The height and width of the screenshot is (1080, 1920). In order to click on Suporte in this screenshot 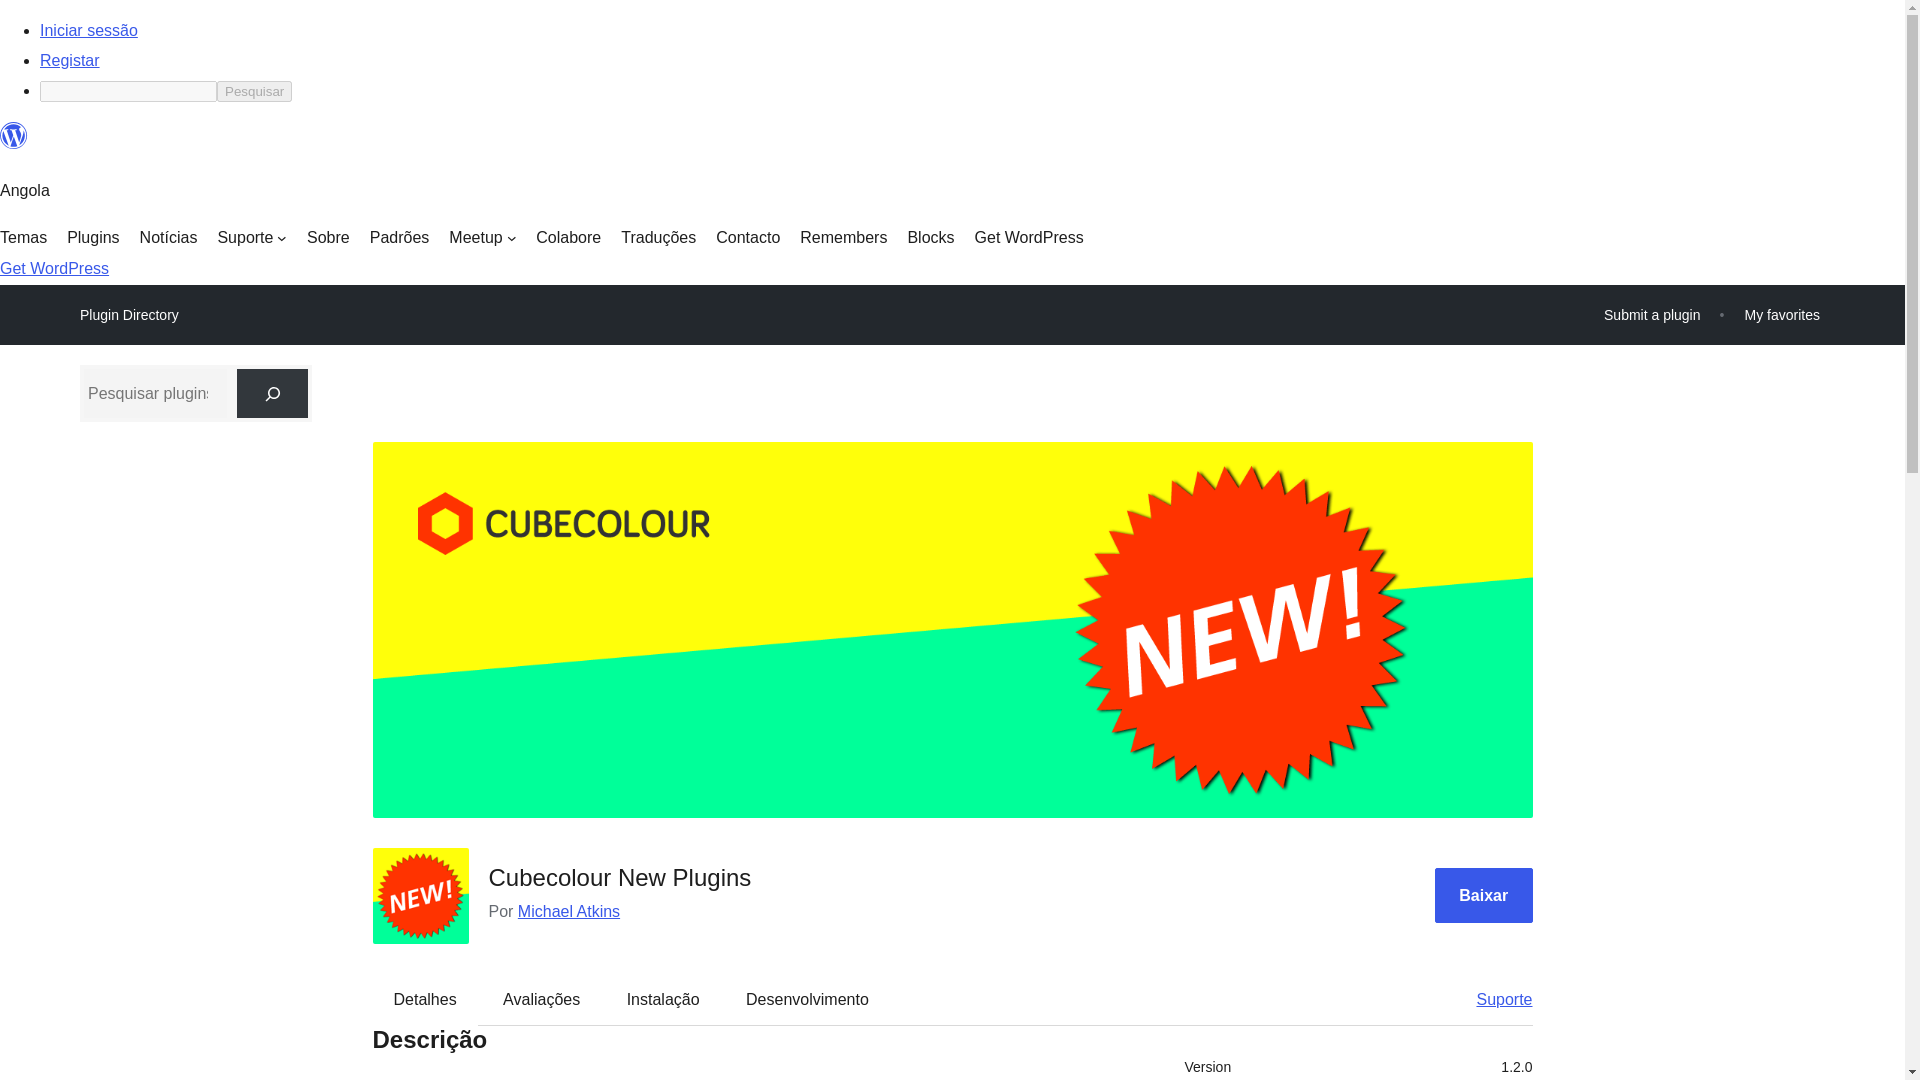, I will do `click(251, 238)`.